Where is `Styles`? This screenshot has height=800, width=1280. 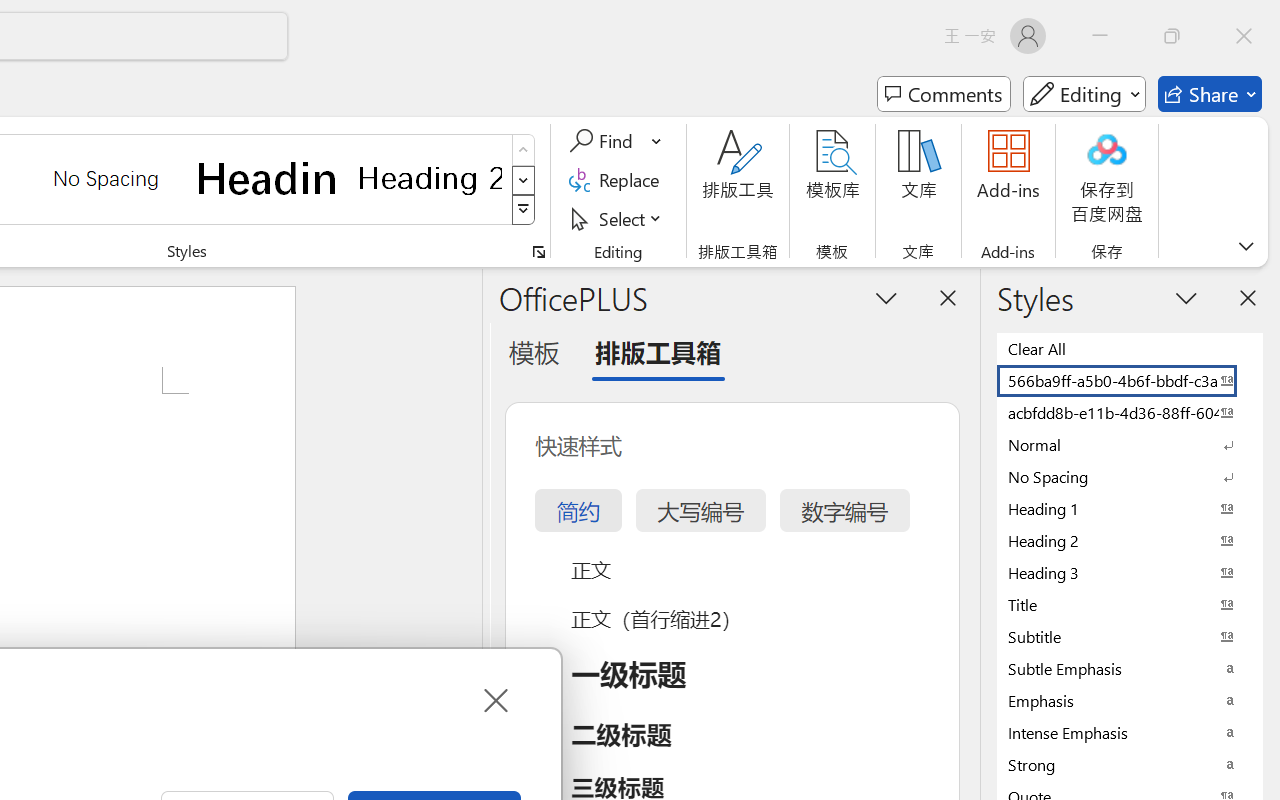 Styles is located at coordinates (524, 210).